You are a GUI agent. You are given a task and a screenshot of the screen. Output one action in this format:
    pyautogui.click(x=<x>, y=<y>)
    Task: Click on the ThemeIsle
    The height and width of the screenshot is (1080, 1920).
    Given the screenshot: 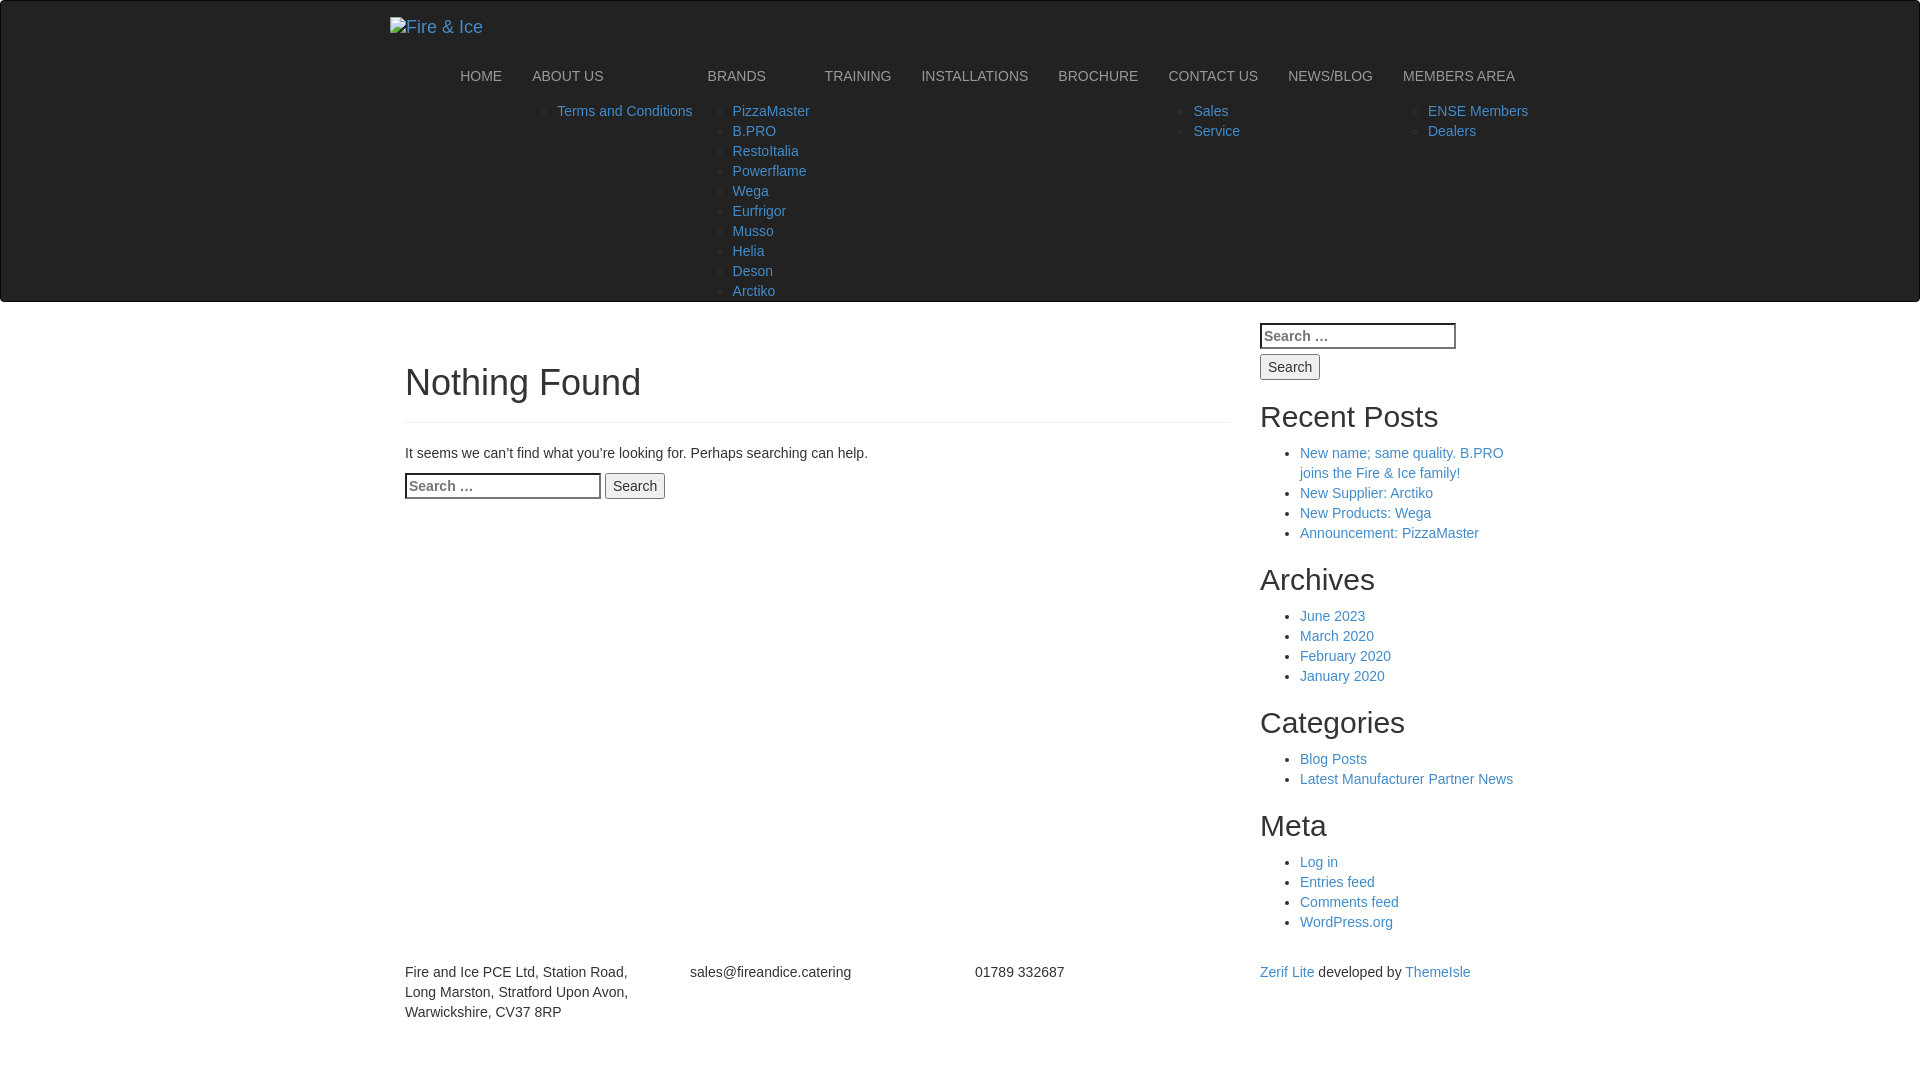 What is the action you would take?
    pyautogui.click(x=1438, y=972)
    